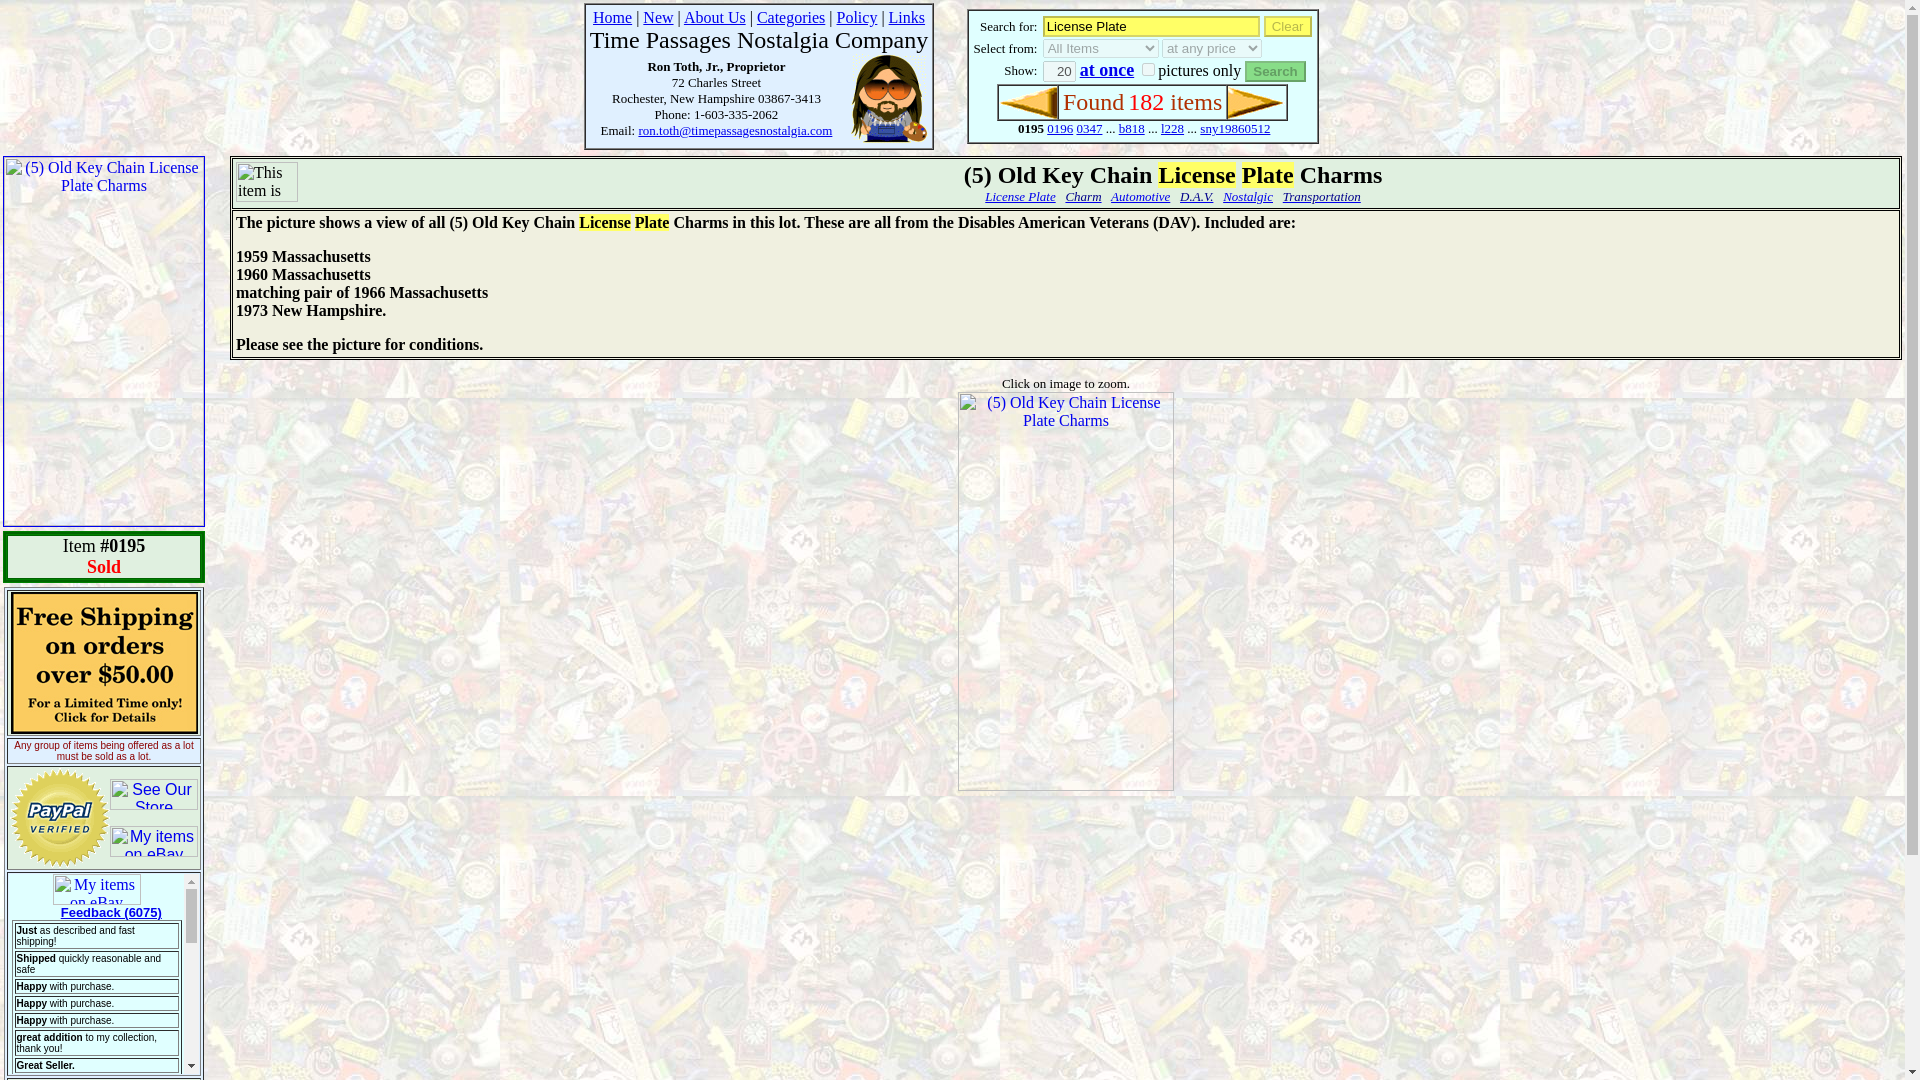 This screenshot has height=1080, width=1920. I want to click on Click on image to zoom., so click(1066, 382).